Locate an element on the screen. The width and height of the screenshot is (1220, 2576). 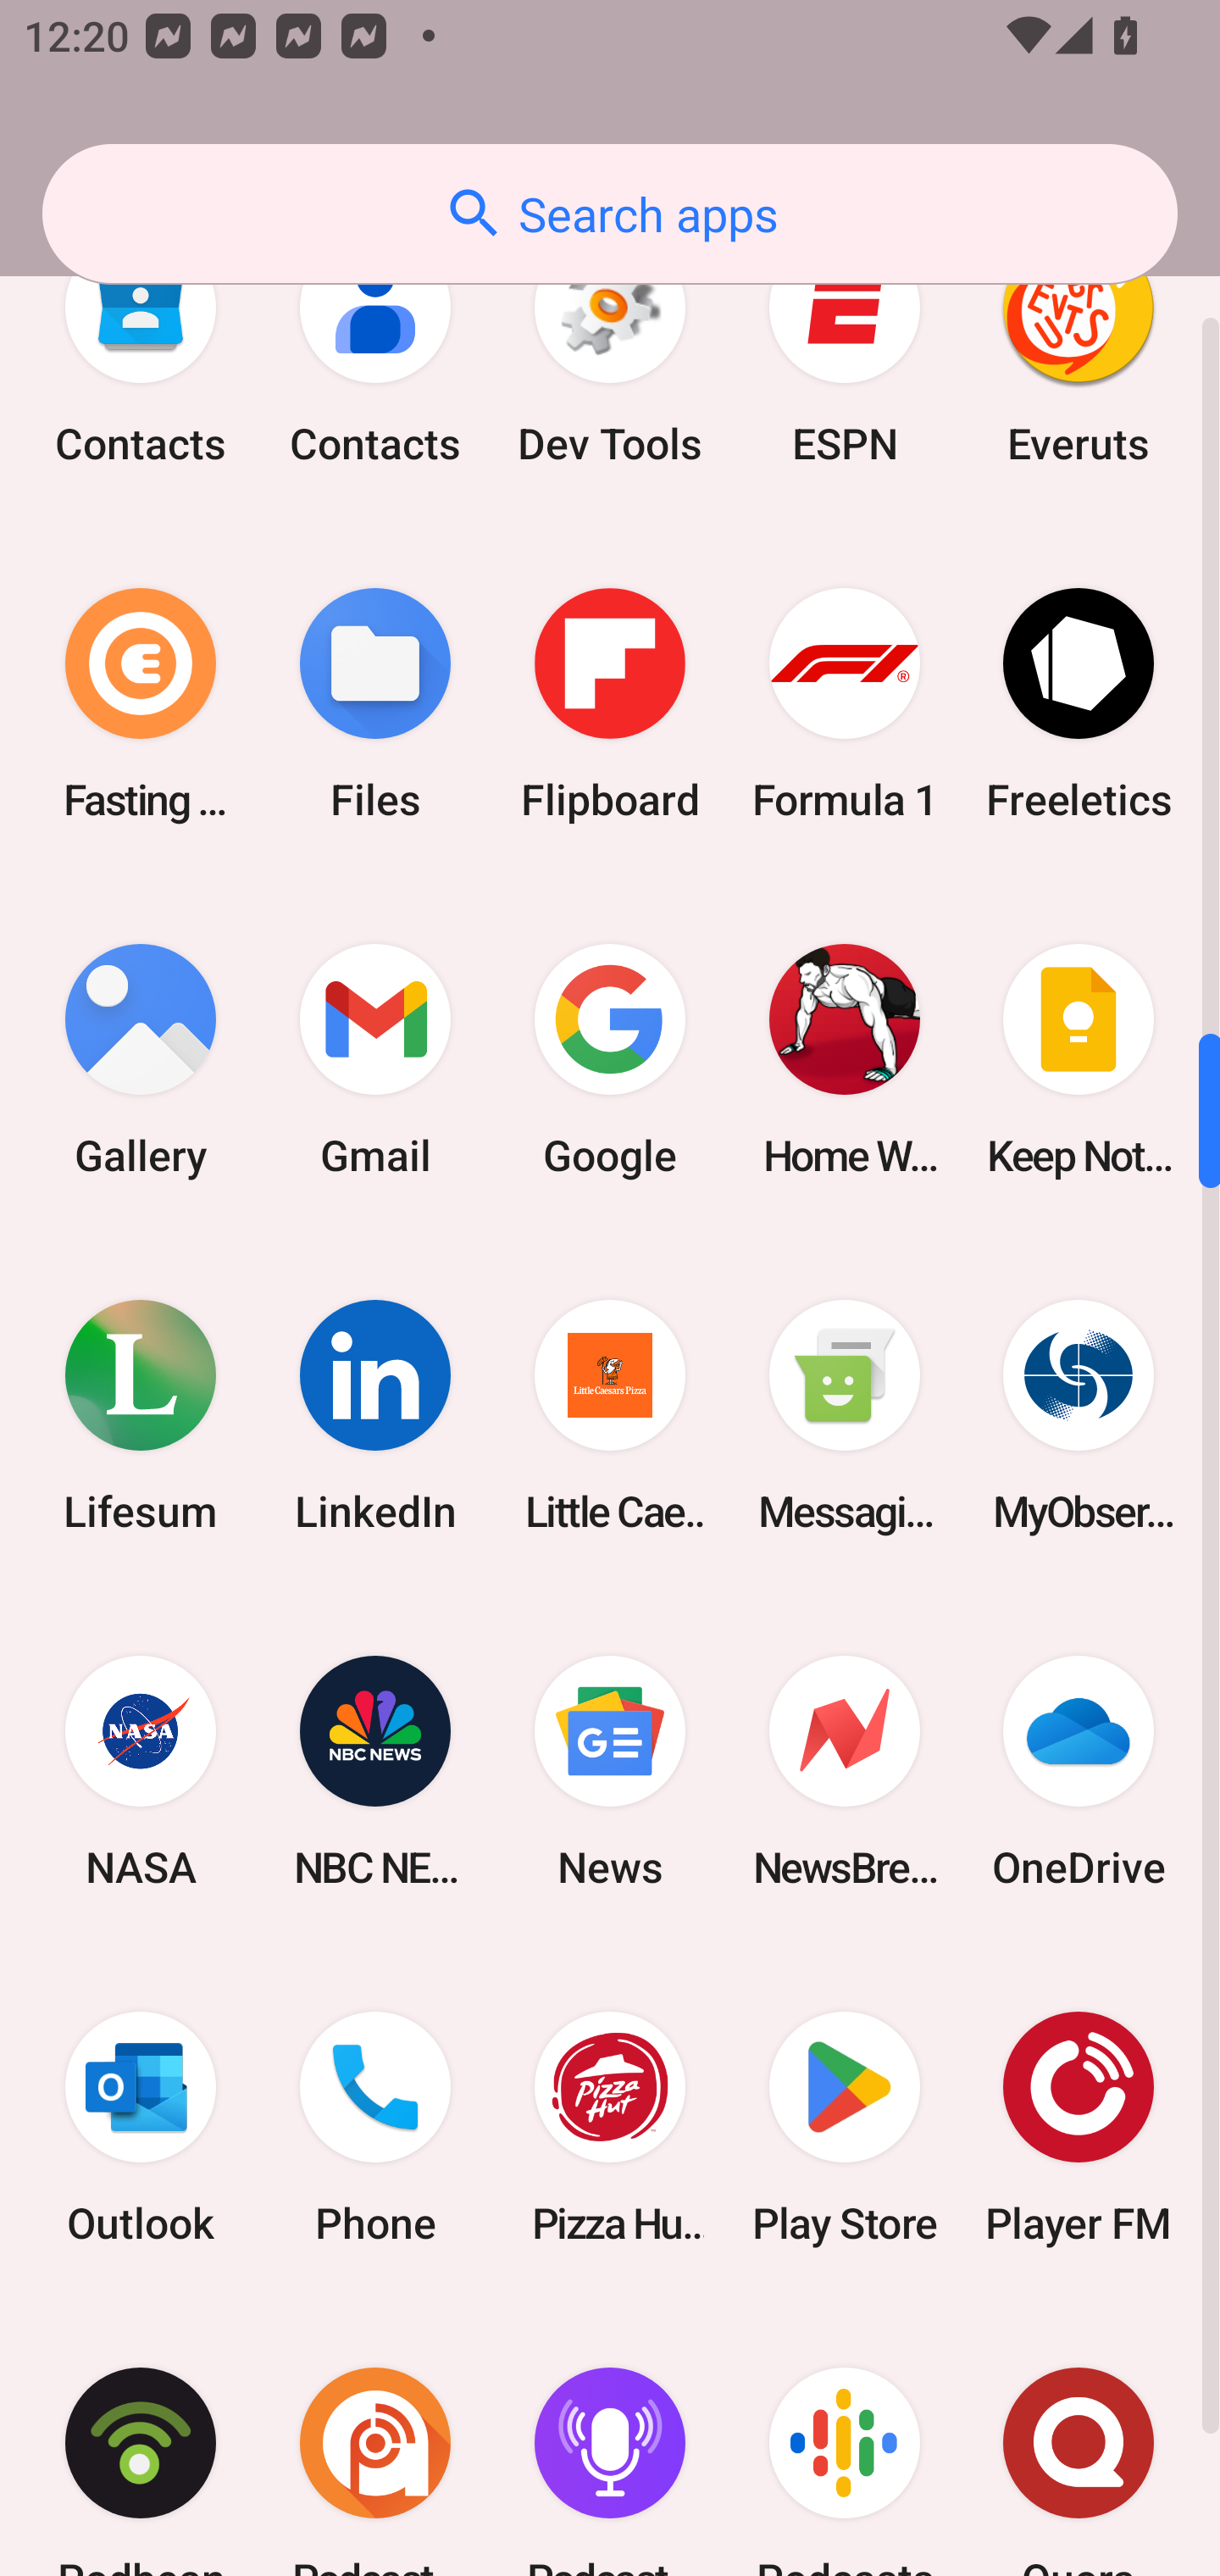
Keep Notes is located at coordinates (1079, 1059).